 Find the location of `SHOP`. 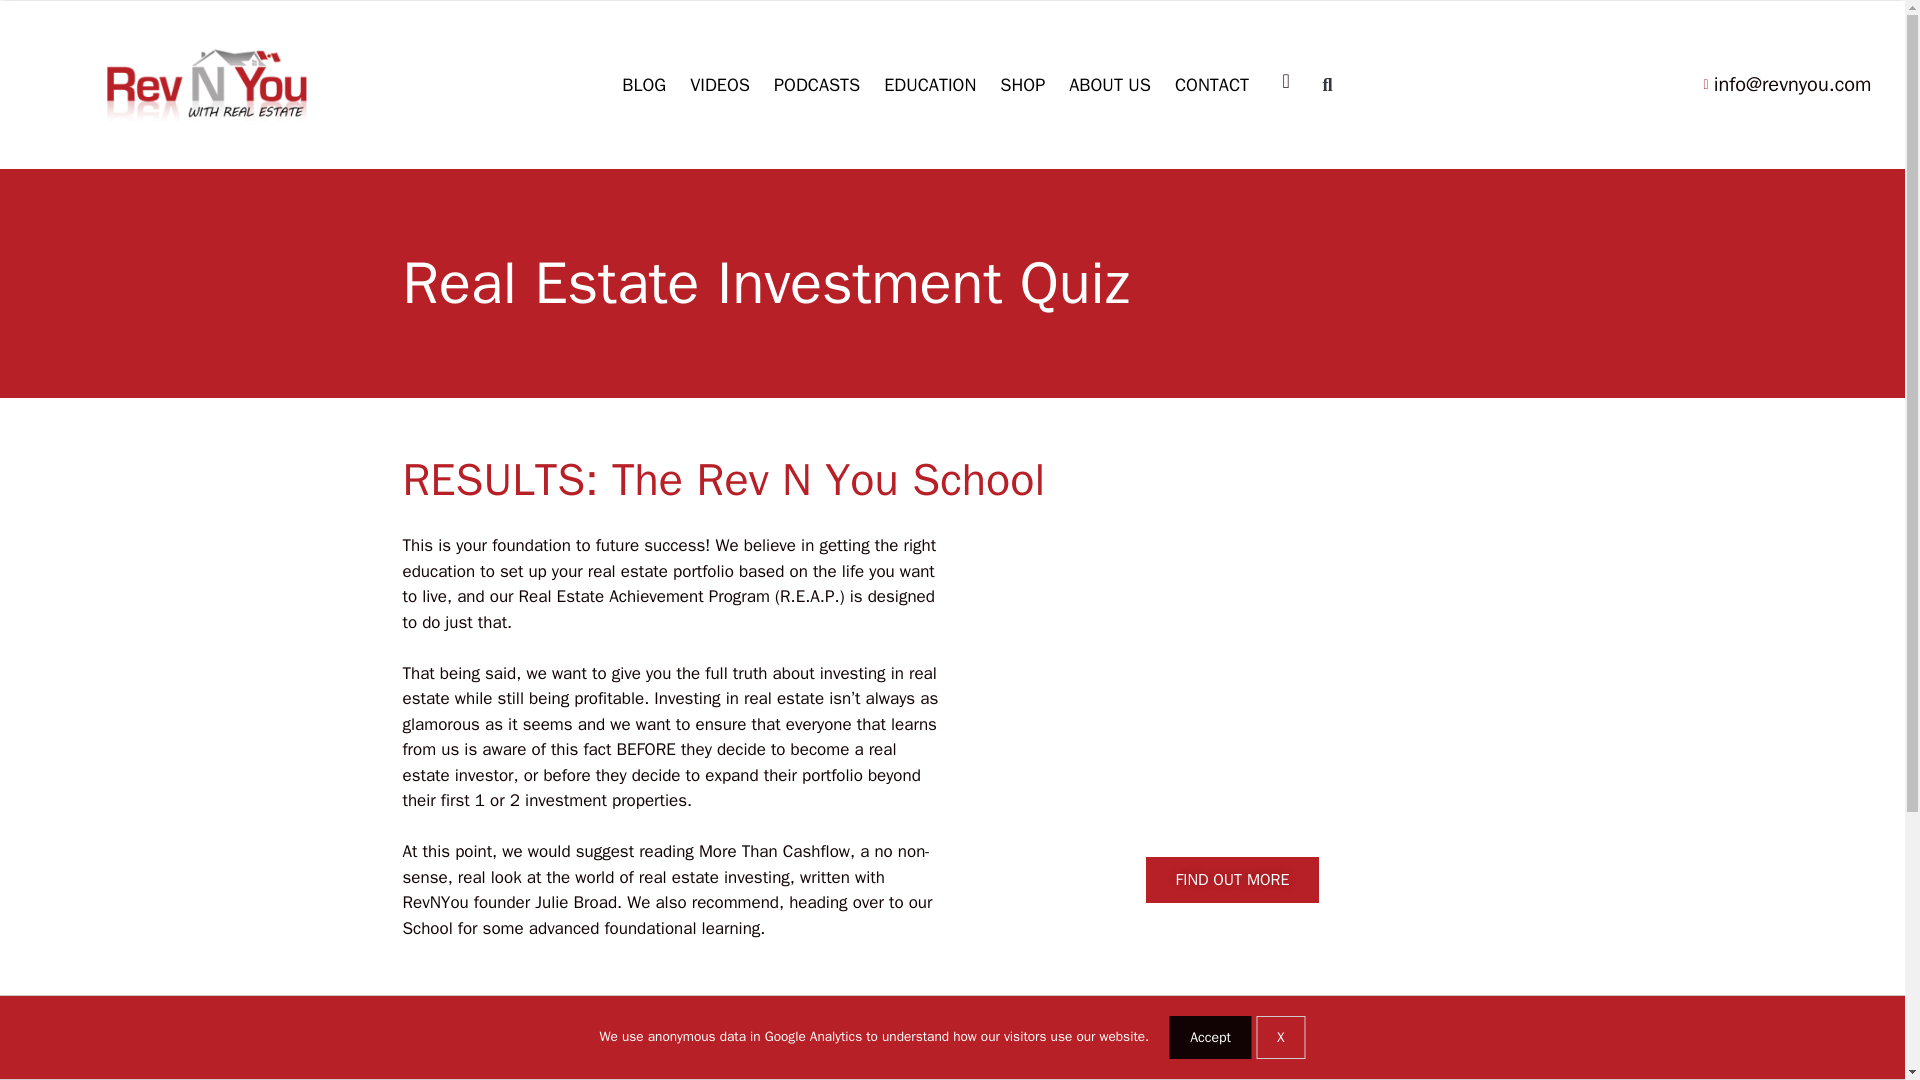

SHOP is located at coordinates (1022, 85).